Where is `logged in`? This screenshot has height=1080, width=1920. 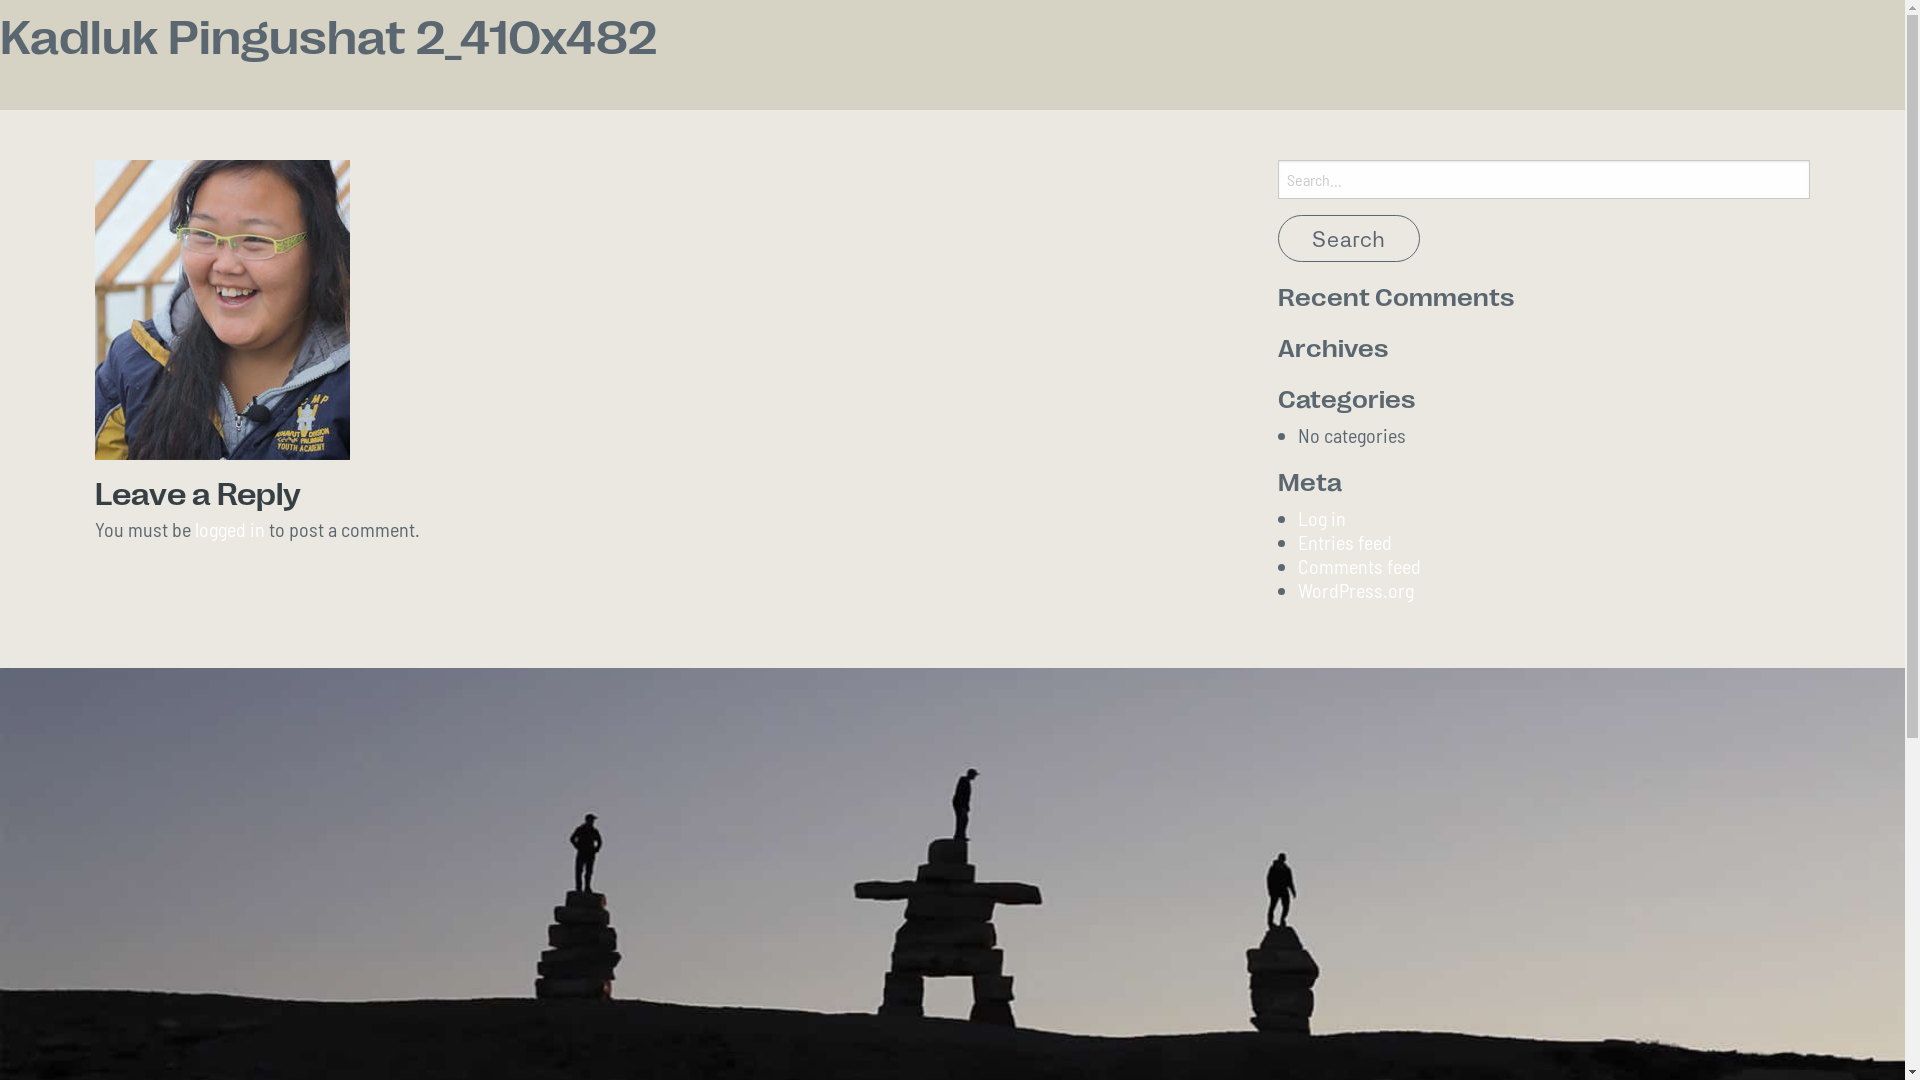
logged in is located at coordinates (230, 529).